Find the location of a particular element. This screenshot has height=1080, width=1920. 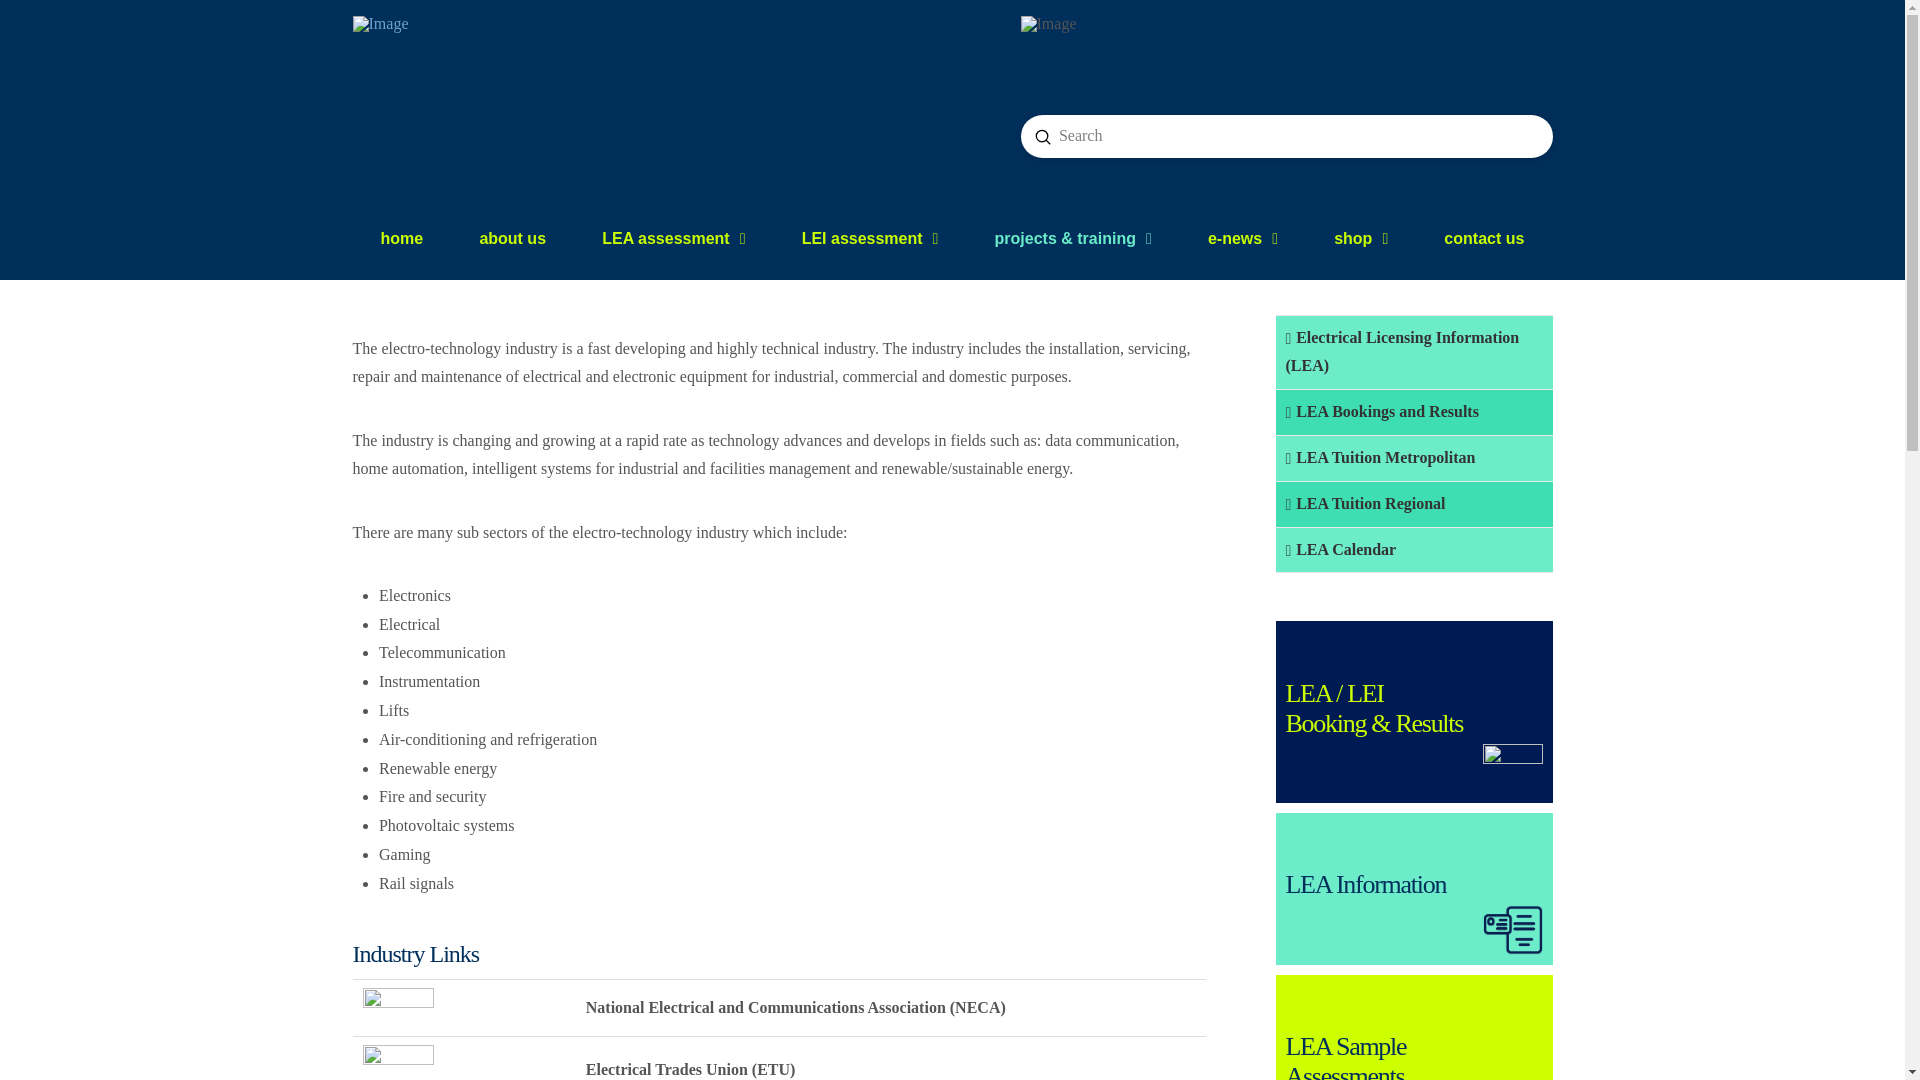

Electrical Trades Union is located at coordinates (398, 1068).